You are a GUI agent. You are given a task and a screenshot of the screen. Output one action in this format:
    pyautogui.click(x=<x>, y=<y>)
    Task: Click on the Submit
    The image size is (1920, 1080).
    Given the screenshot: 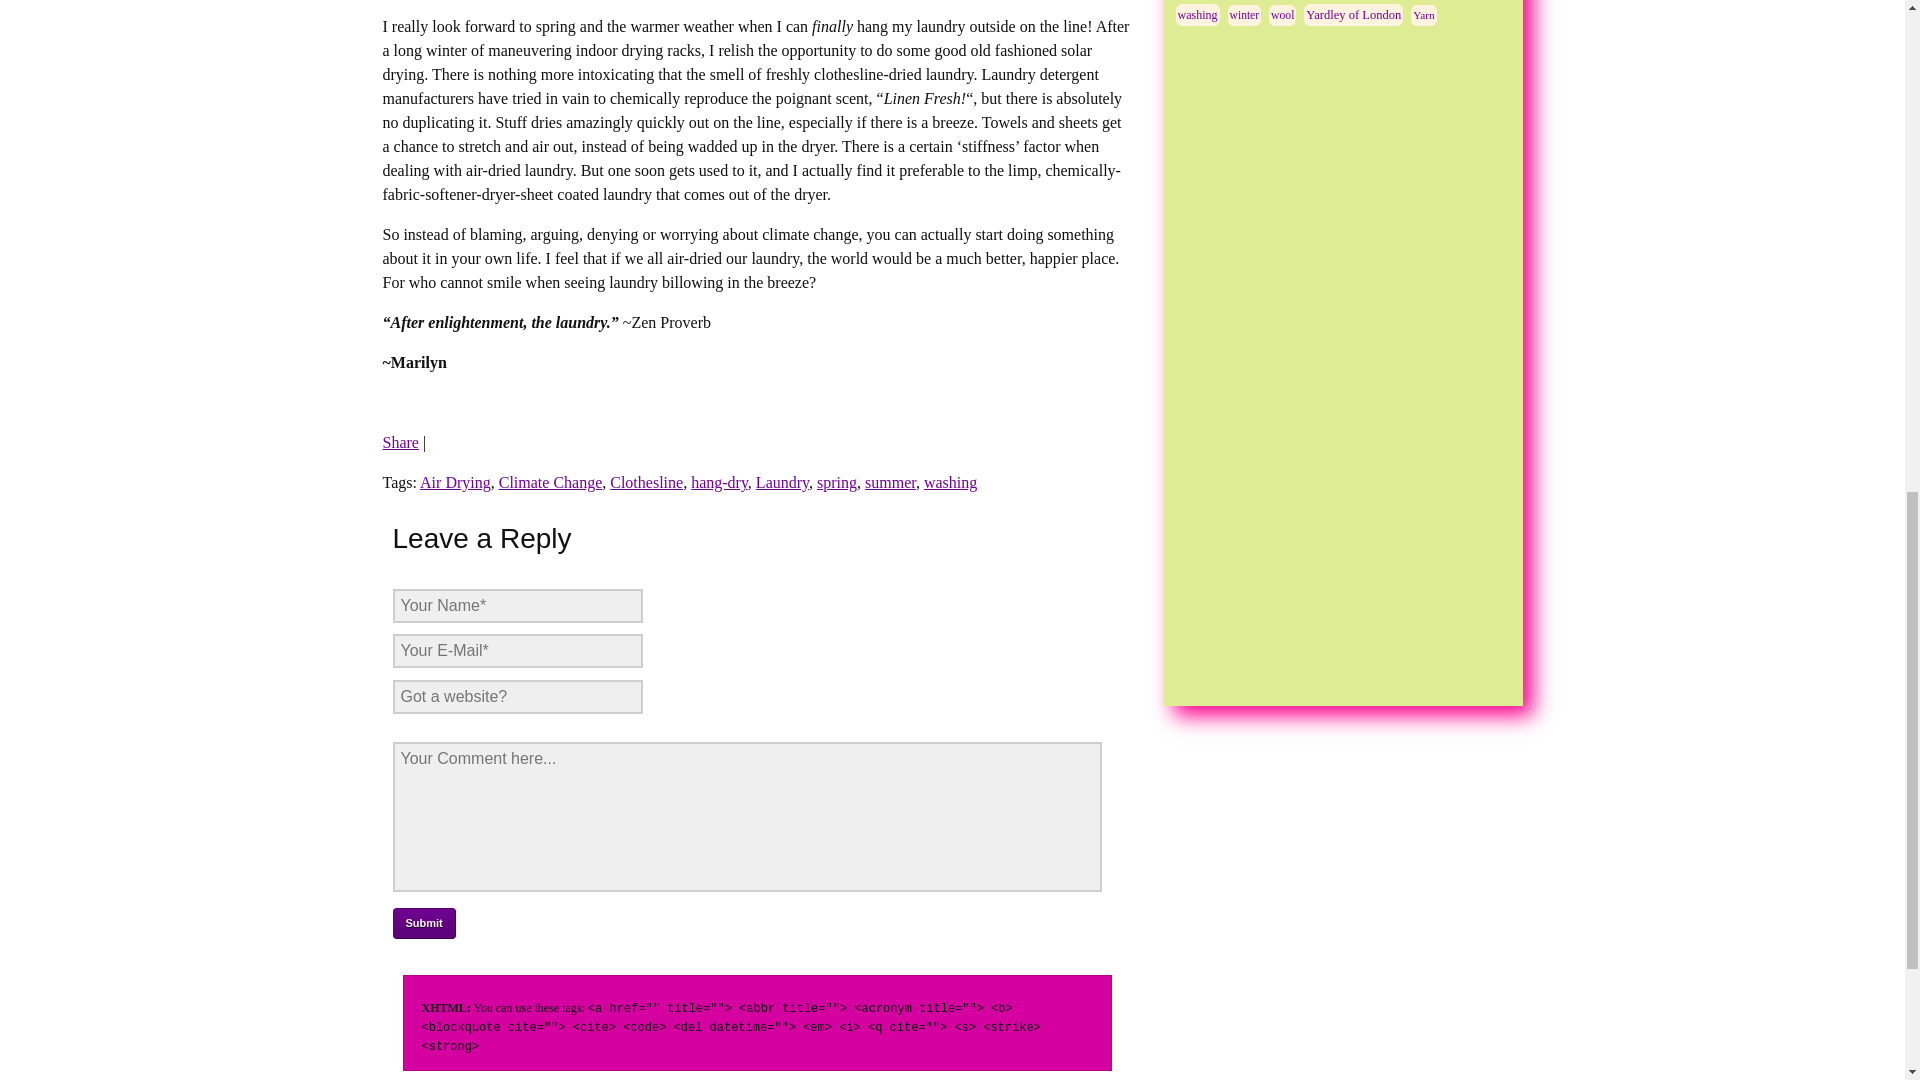 What is the action you would take?
    pyautogui.click(x=423, y=923)
    